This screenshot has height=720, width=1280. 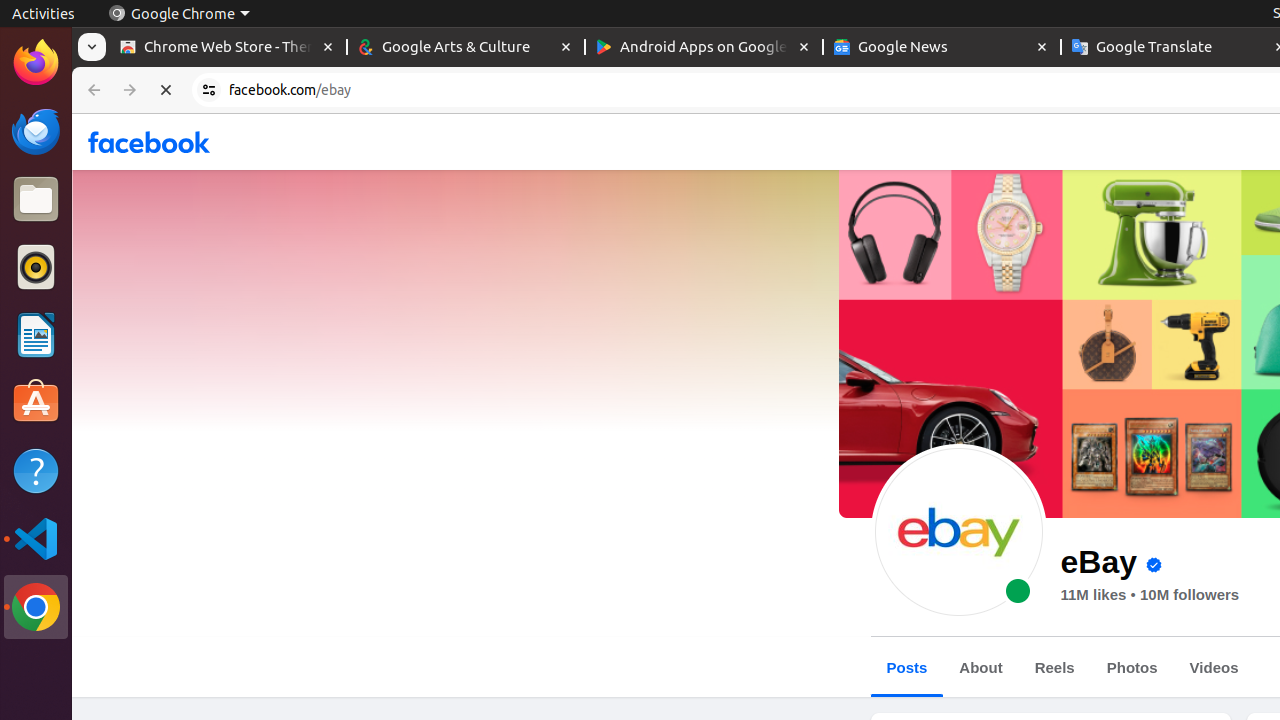 What do you see at coordinates (36, 470) in the screenshot?
I see `Help` at bounding box center [36, 470].